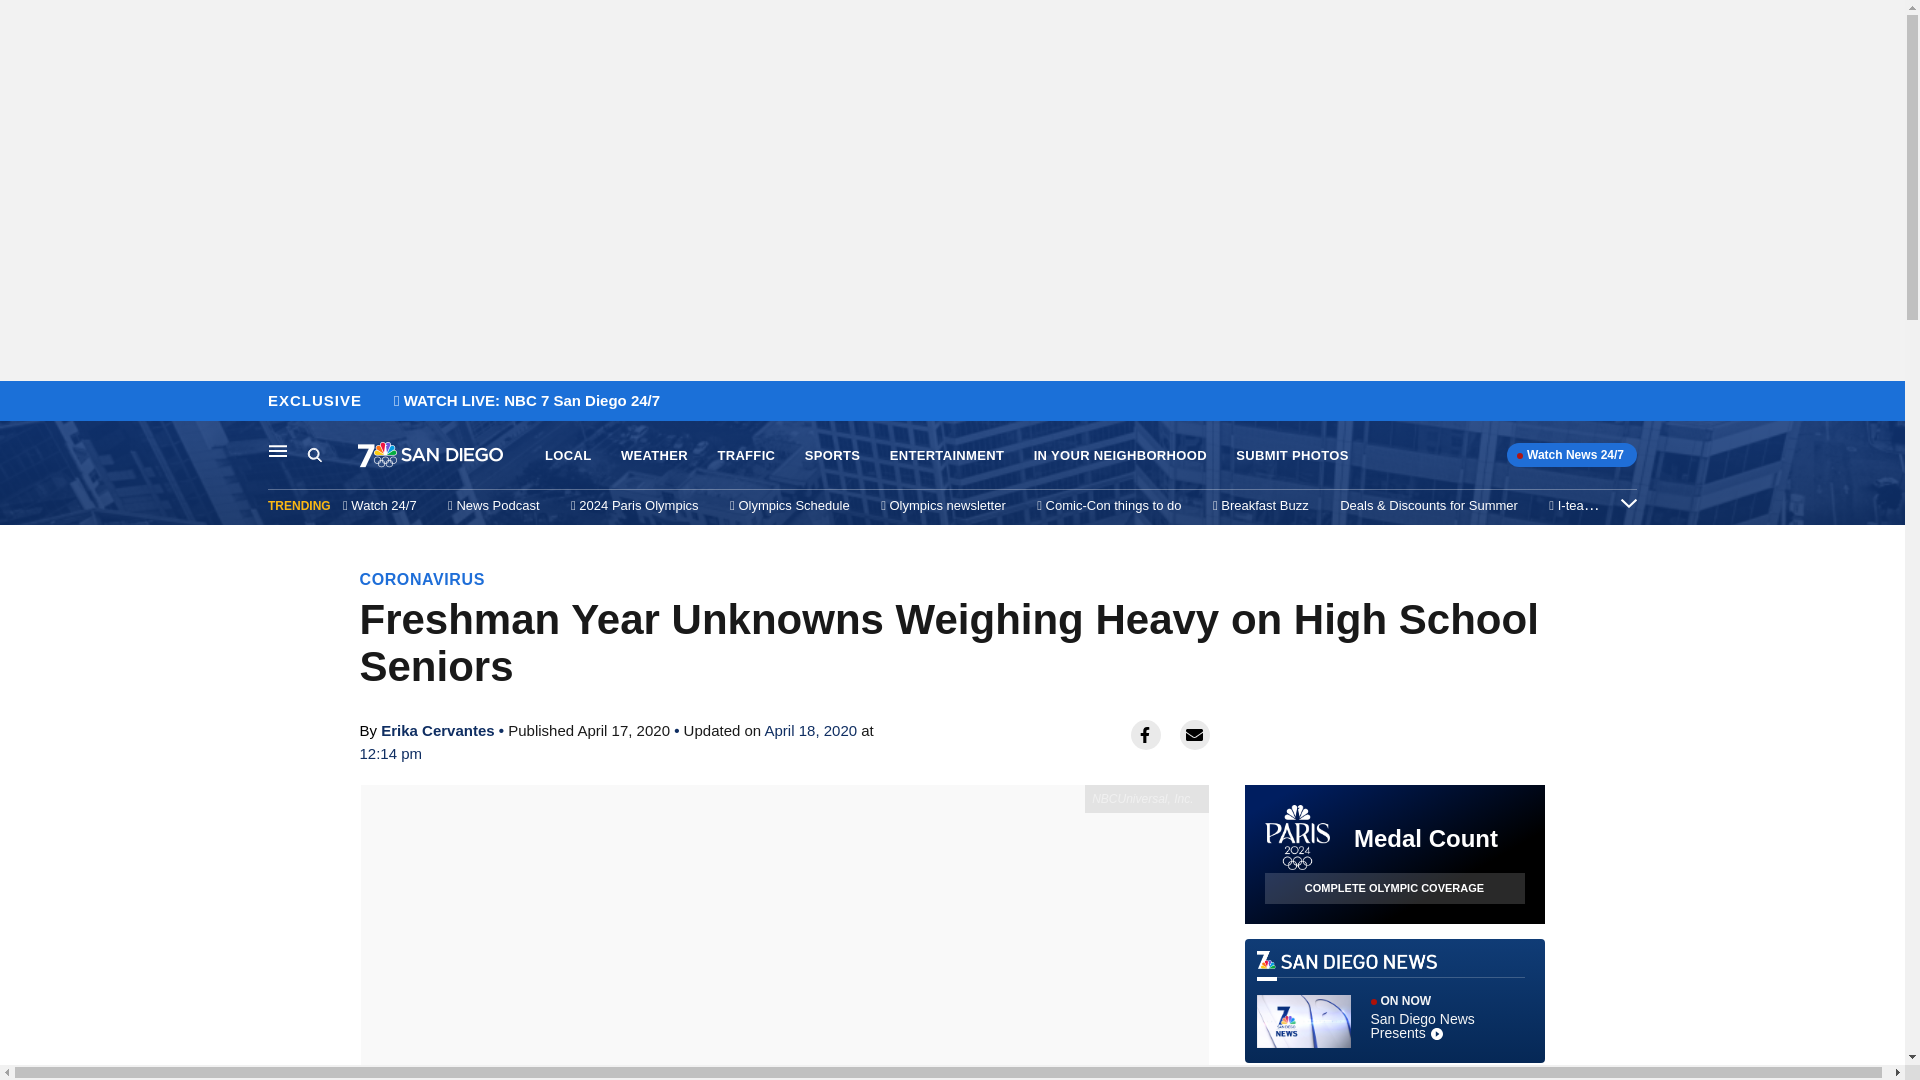 The width and height of the screenshot is (1920, 1080). I want to click on SUBMIT PHOTOS, so click(1292, 456).